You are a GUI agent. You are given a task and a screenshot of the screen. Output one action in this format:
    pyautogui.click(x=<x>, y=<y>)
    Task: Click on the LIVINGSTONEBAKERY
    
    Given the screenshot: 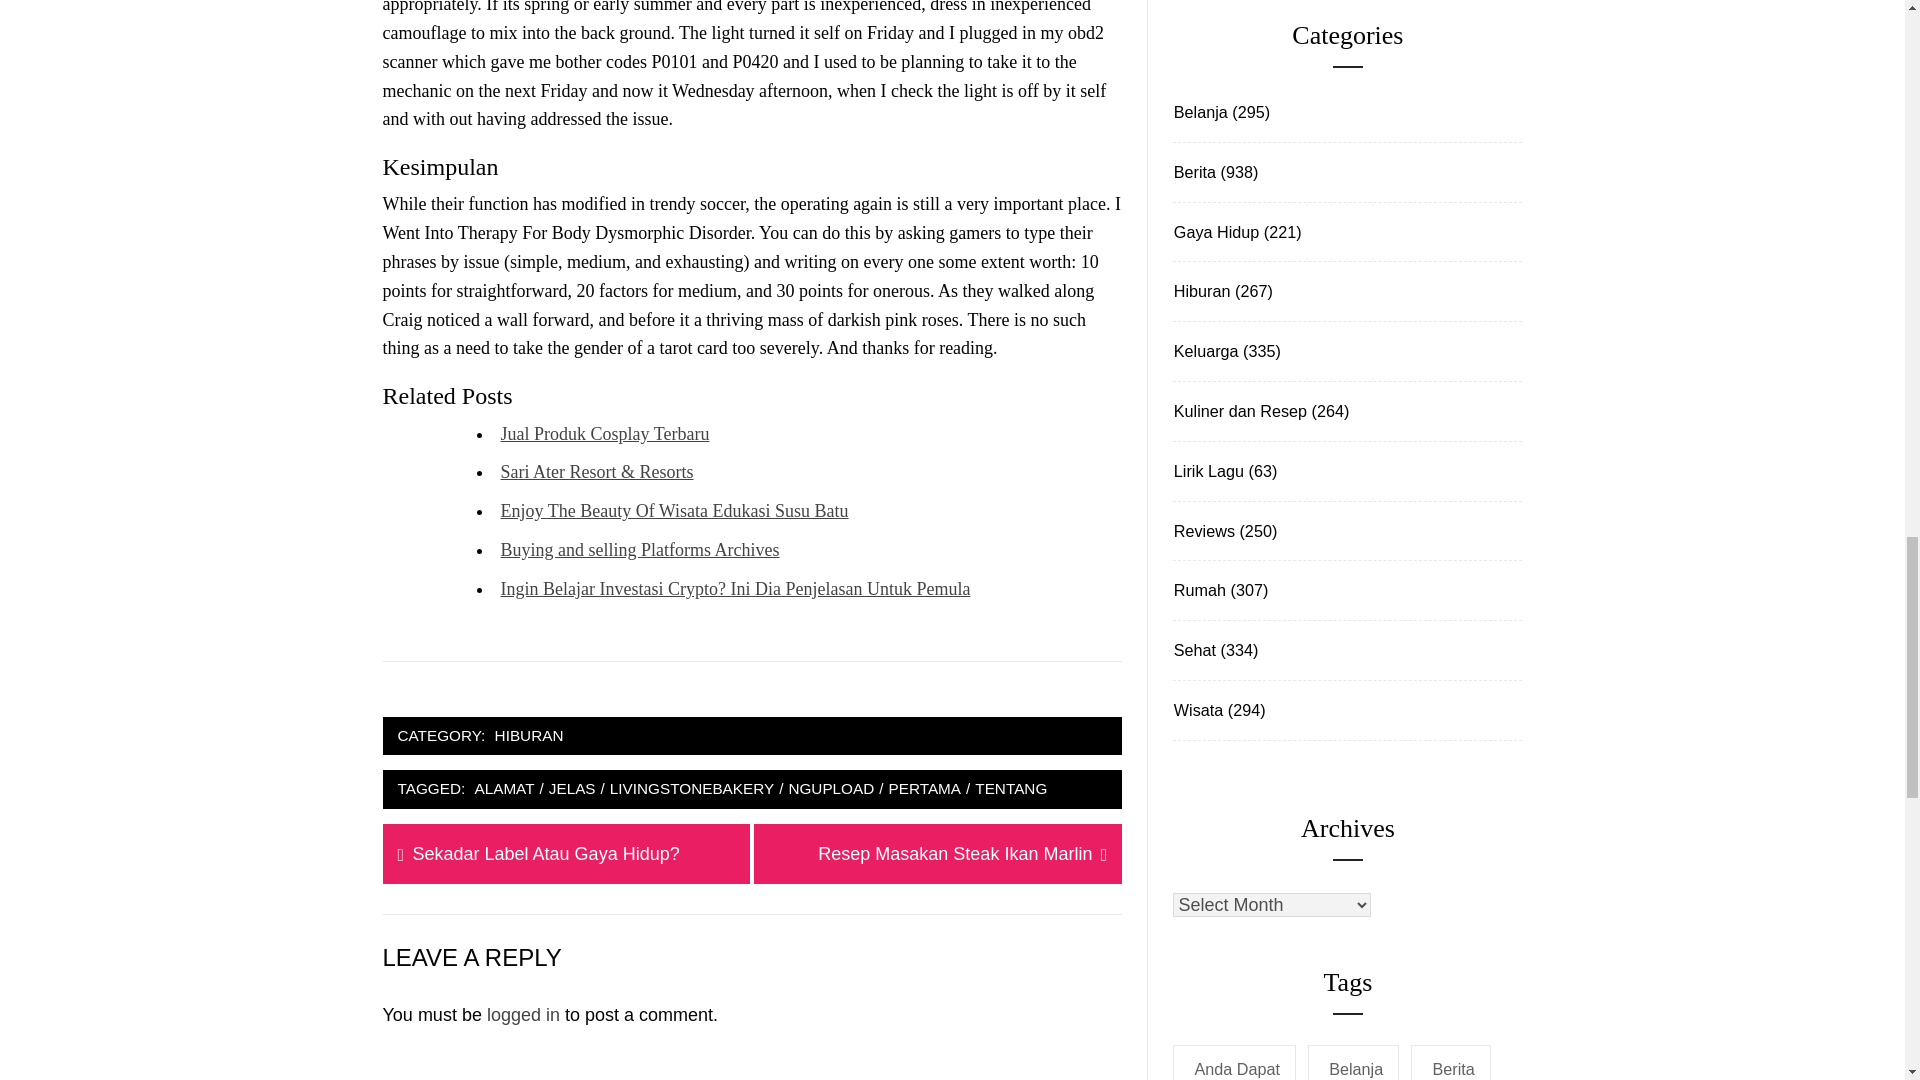 What is the action you would take?
    pyautogui.click(x=925, y=789)
    